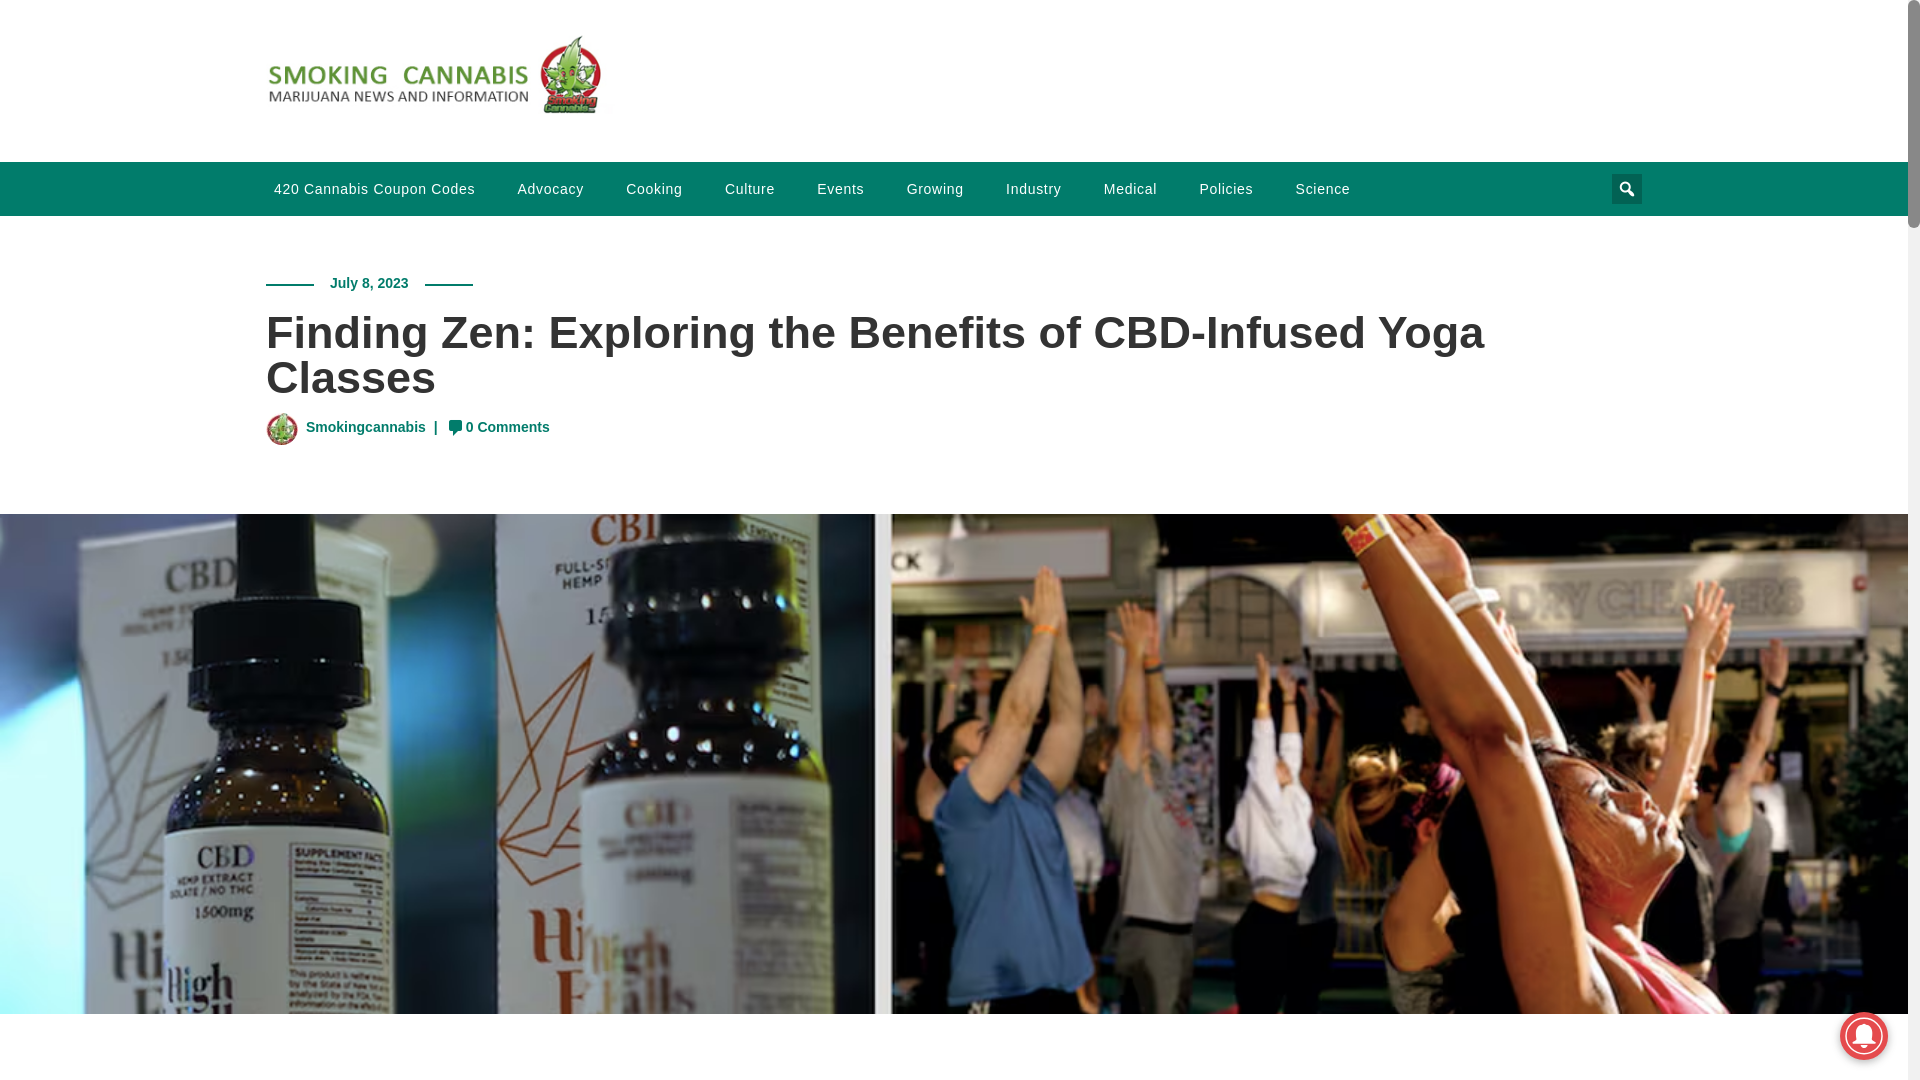  What do you see at coordinates (750, 189) in the screenshot?
I see `Culture` at bounding box center [750, 189].